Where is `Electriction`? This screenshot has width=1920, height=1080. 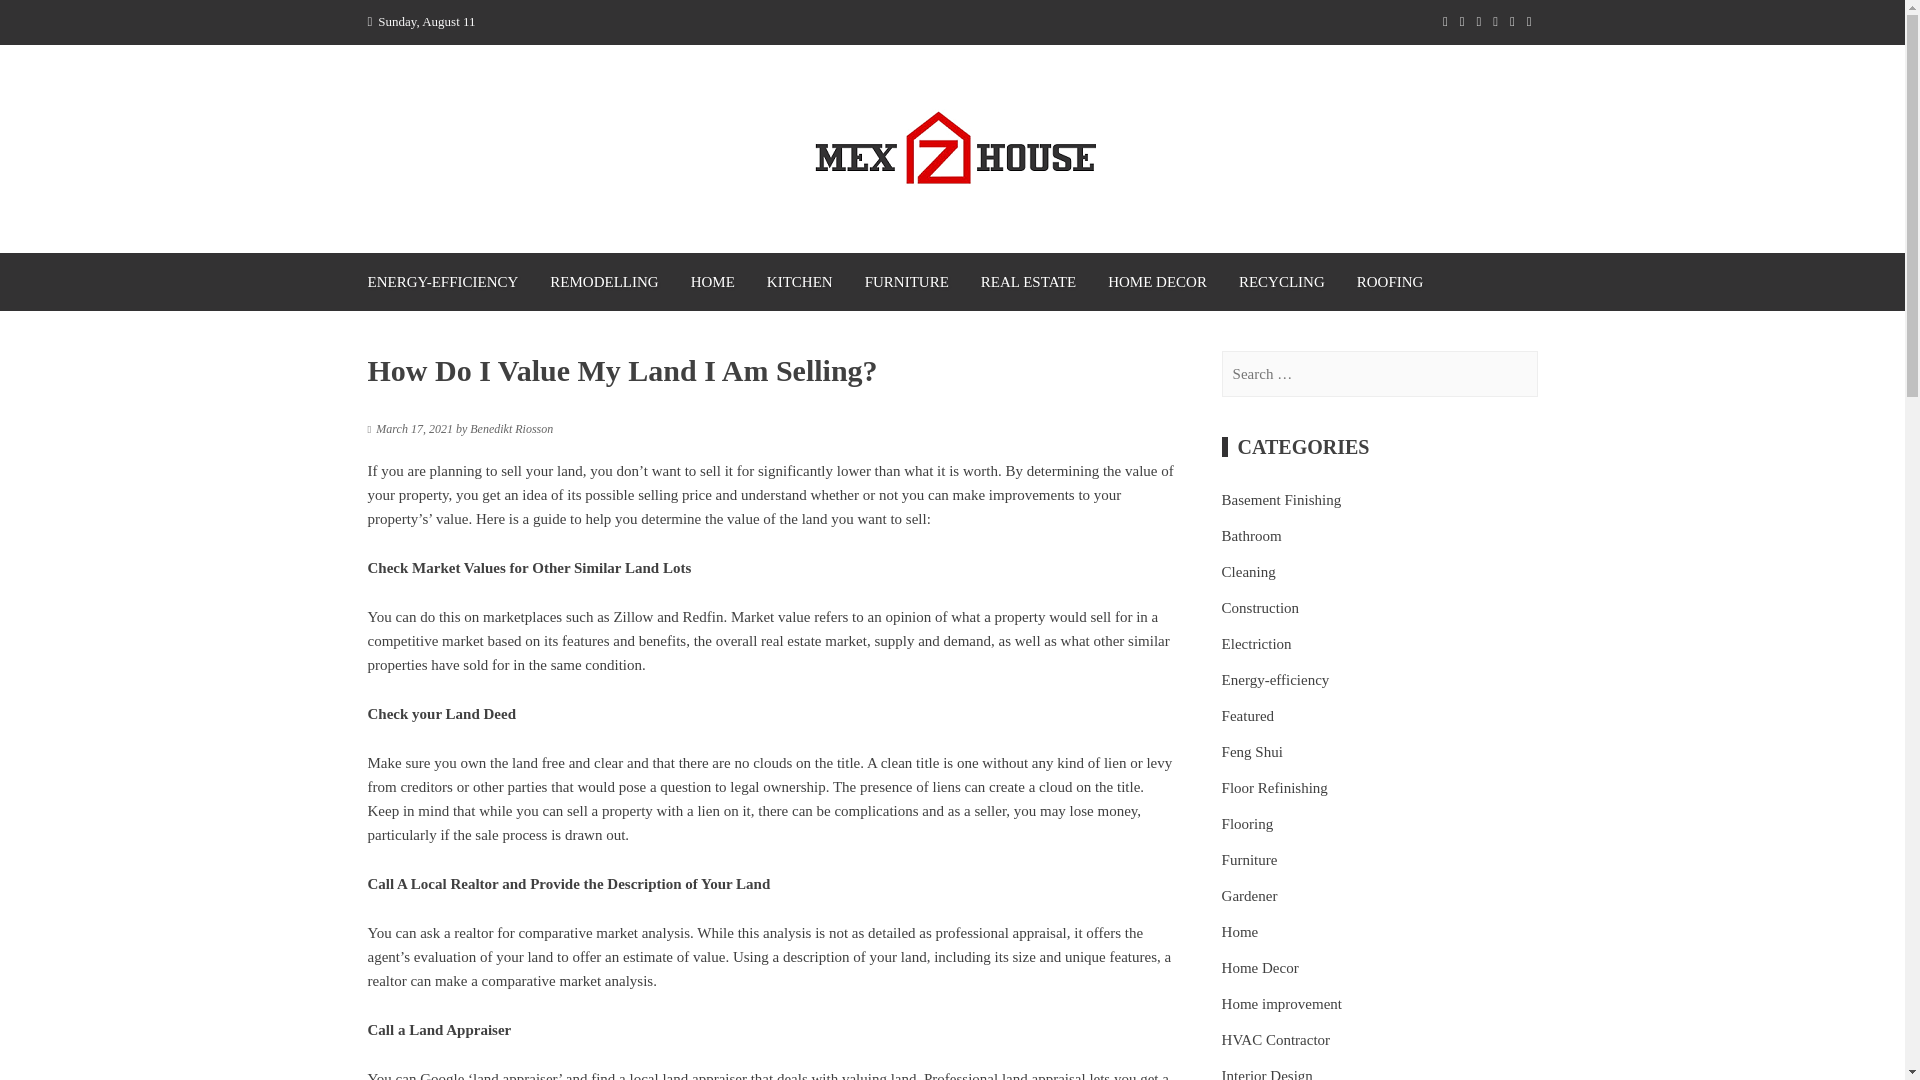
Electriction is located at coordinates (1256, 643).